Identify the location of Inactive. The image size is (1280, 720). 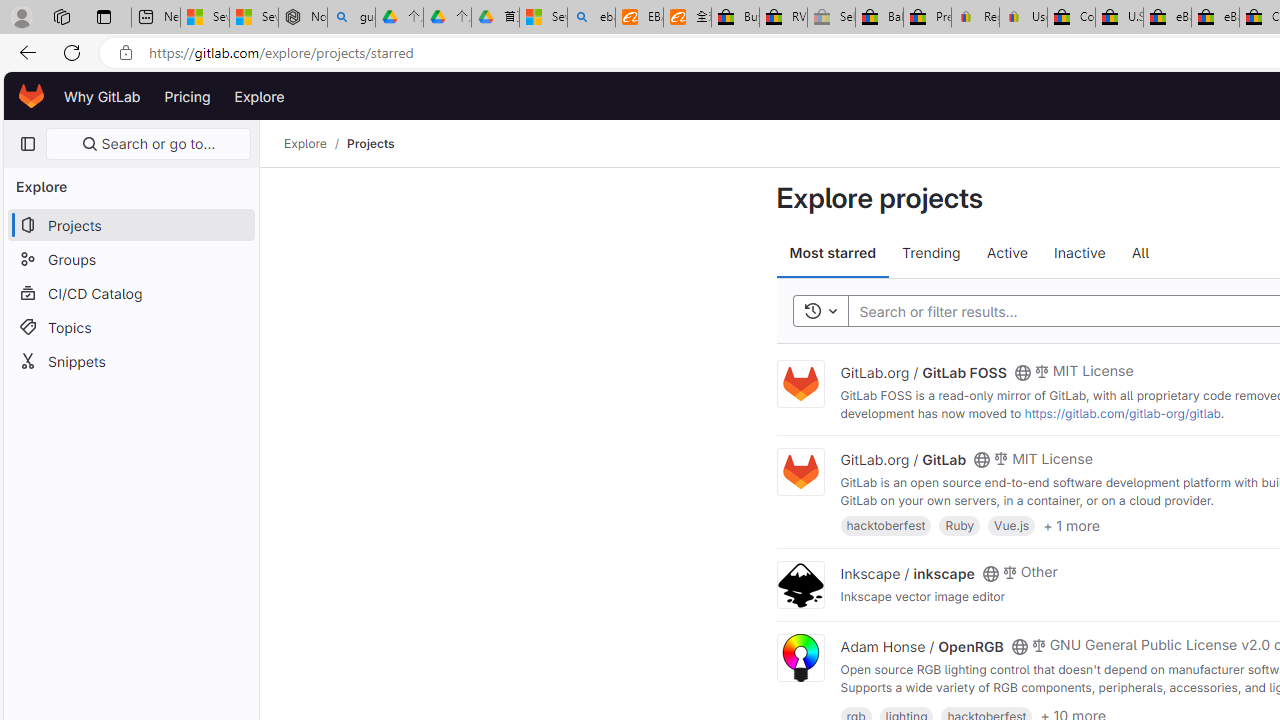
(1079, 254).